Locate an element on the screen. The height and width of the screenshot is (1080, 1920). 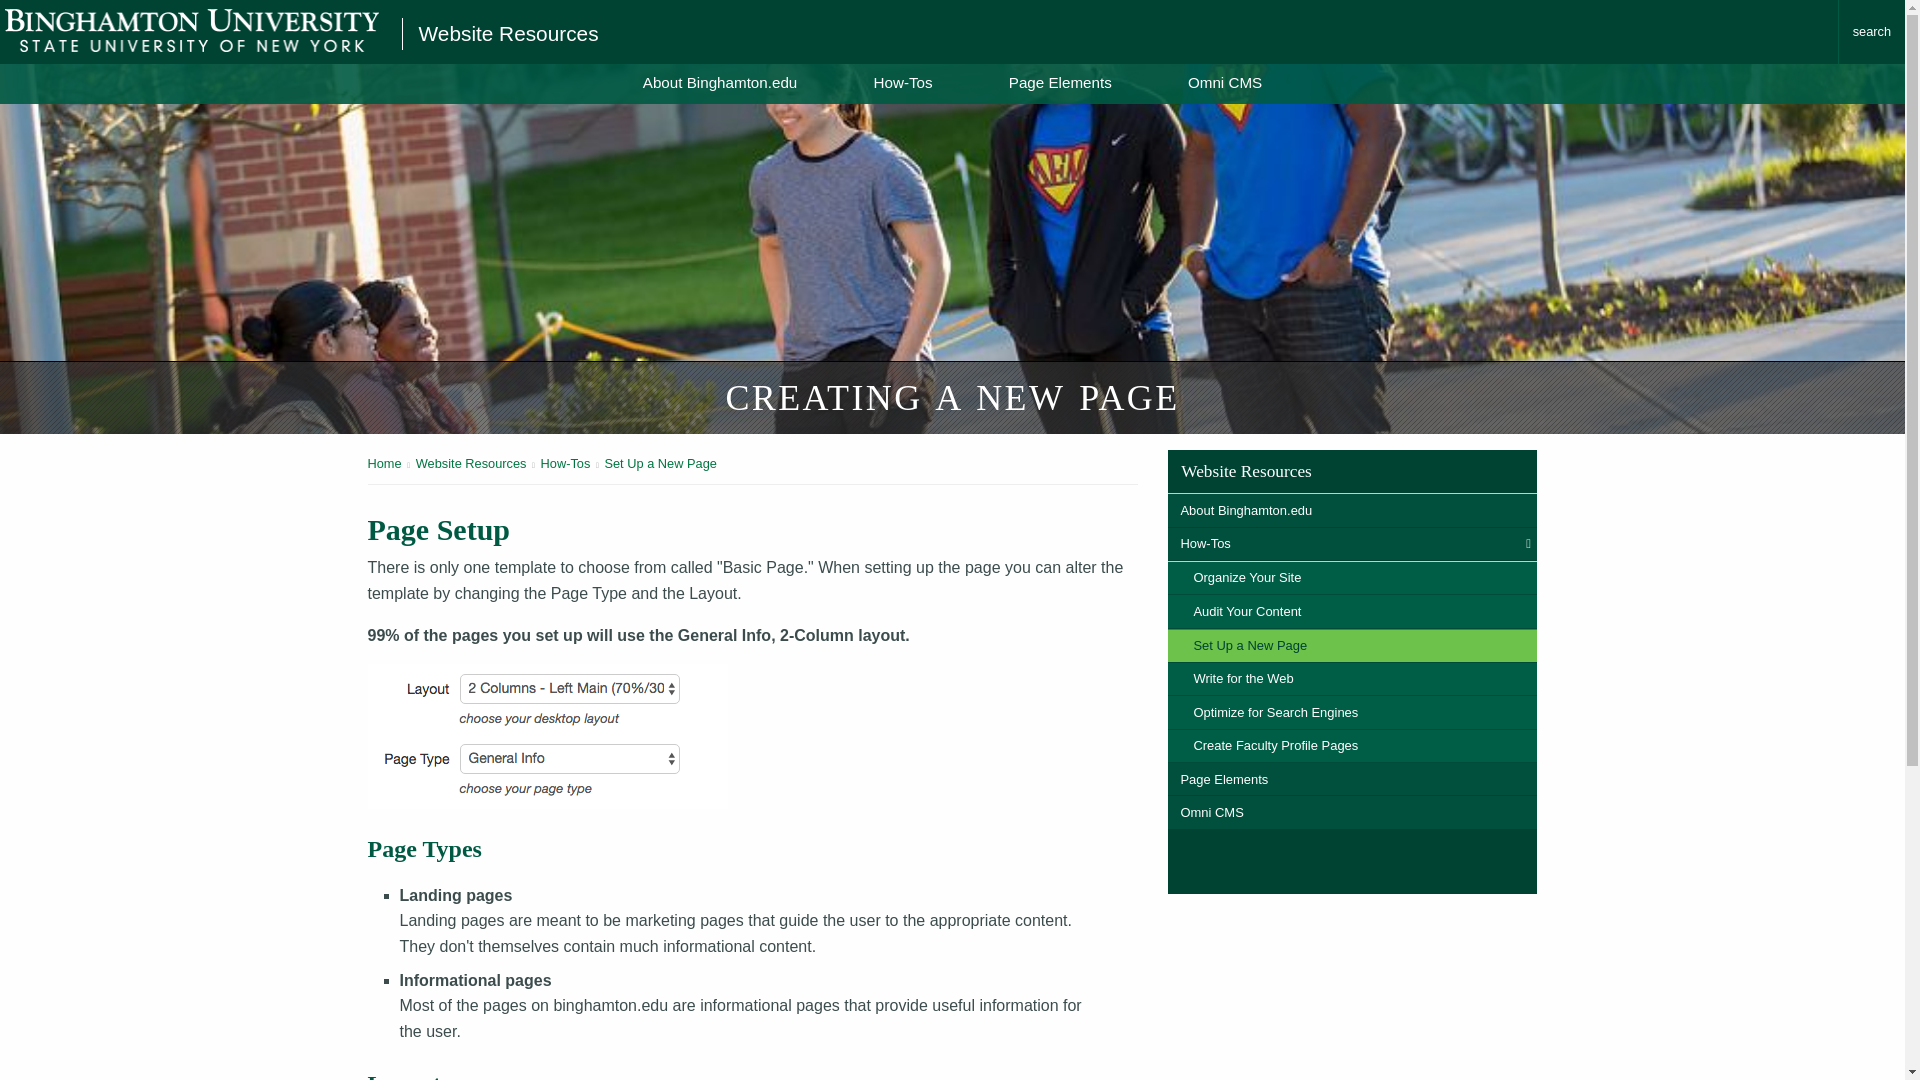
Write for the Web is located at coordinates (1352, 679).